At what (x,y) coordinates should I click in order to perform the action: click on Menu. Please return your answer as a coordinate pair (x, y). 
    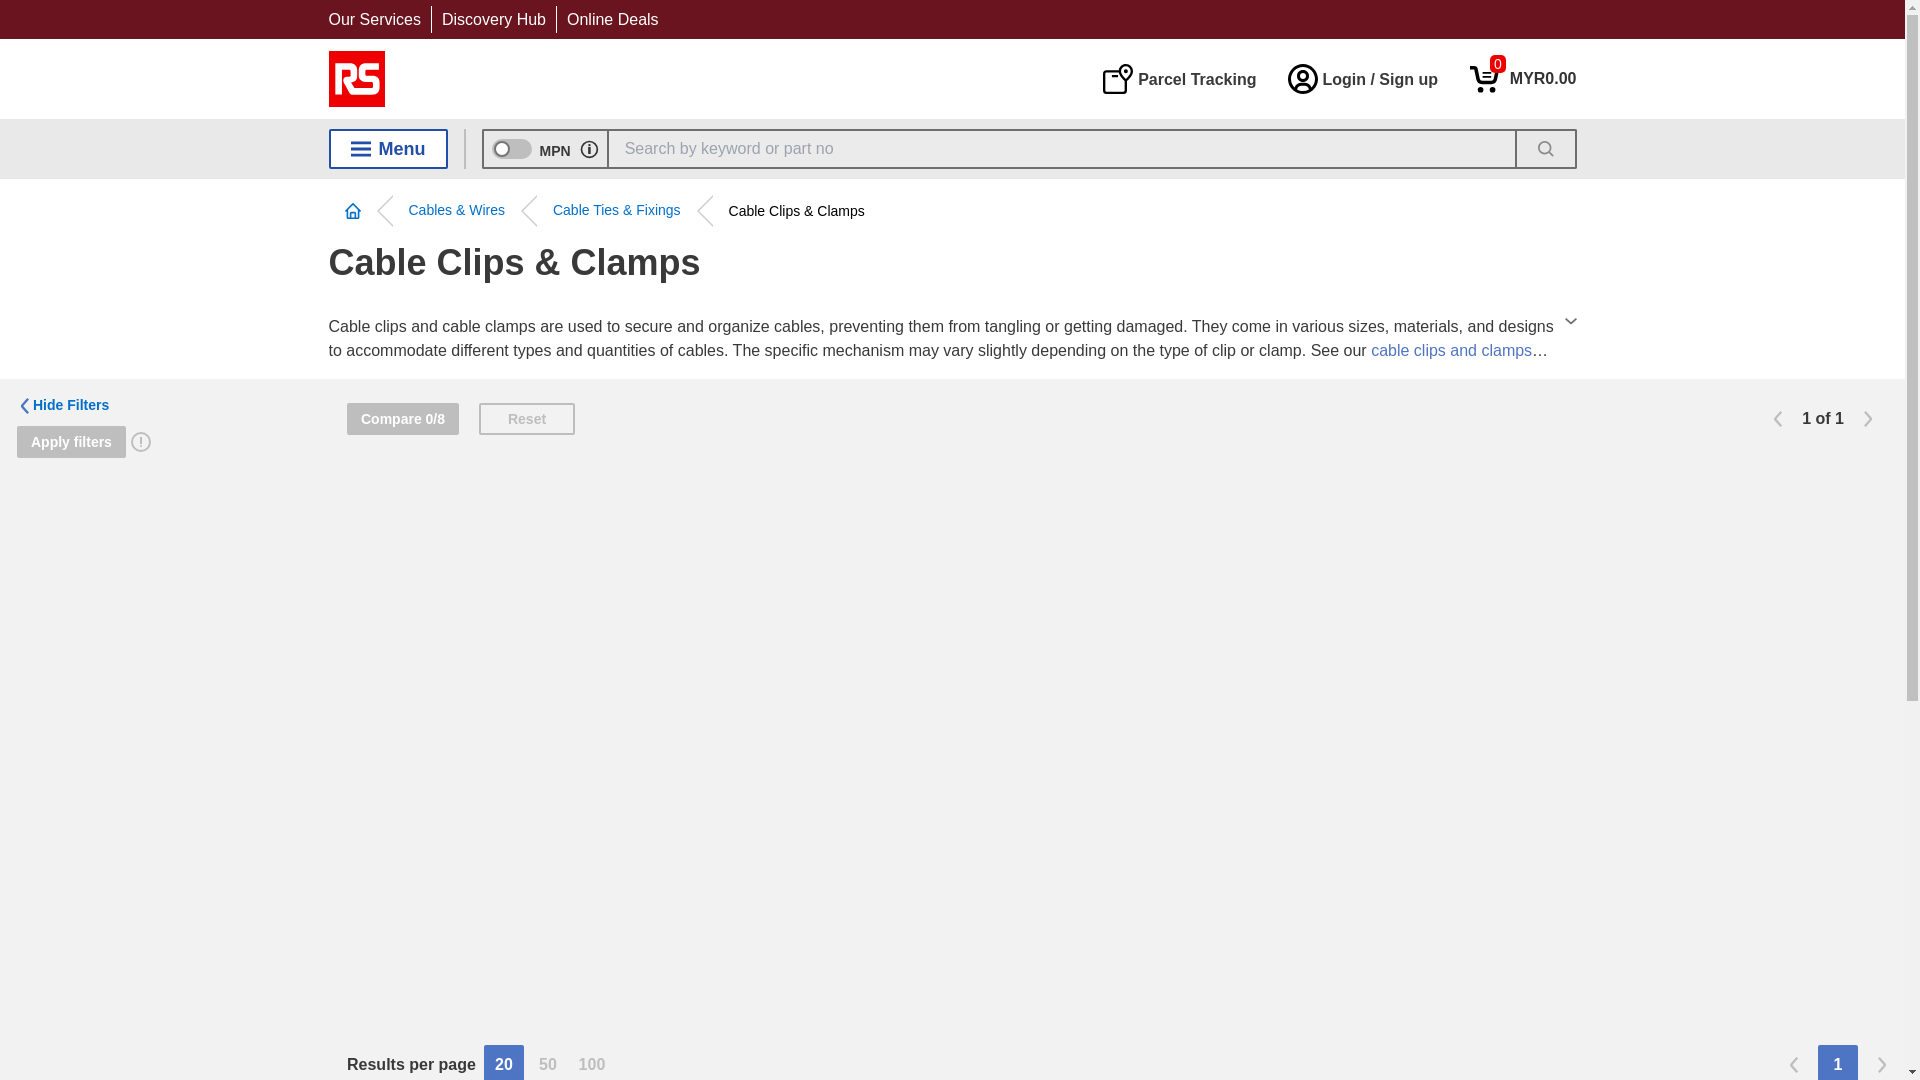
    Looking at the image, I should click on (388, 148).